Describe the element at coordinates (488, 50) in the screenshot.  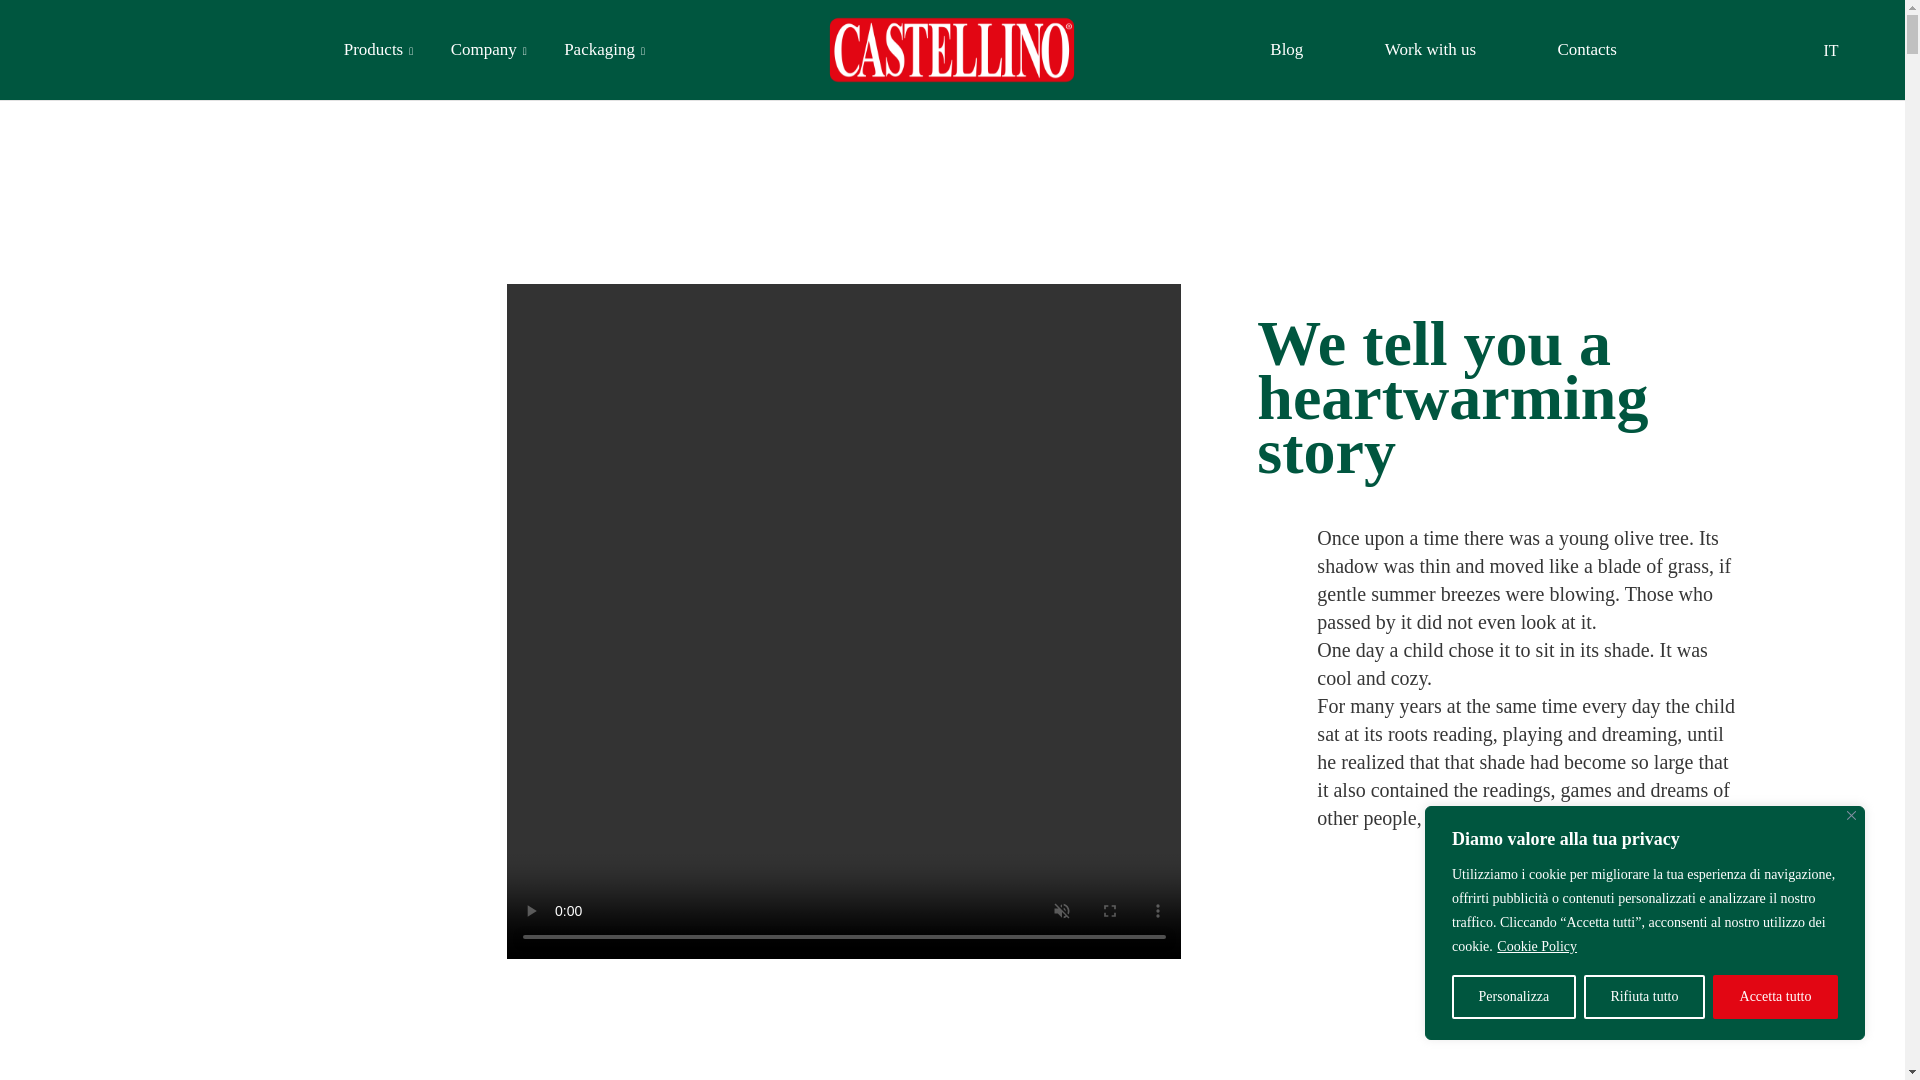
I see `Company` at that location.